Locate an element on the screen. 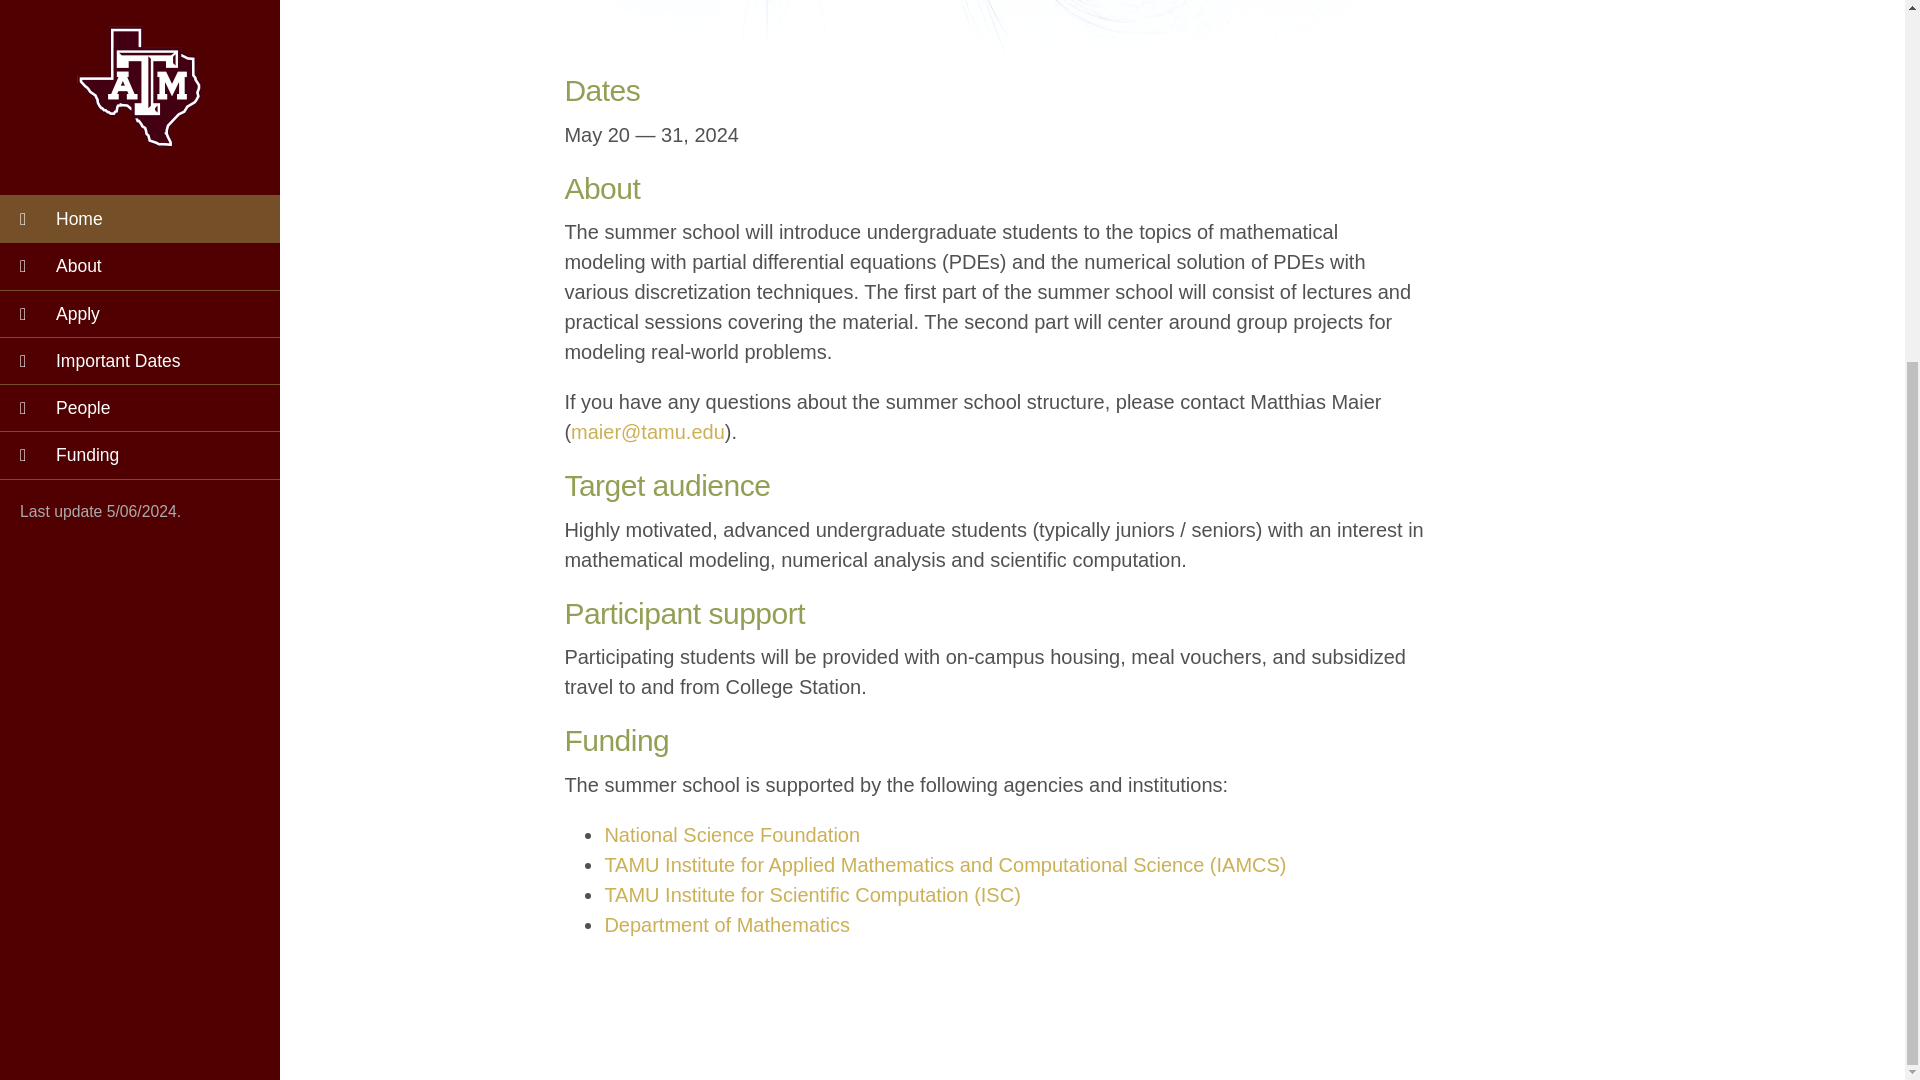 This screenshot has height=1080, width=1920. Department of Mathematics is located at coordinates (727, 924).